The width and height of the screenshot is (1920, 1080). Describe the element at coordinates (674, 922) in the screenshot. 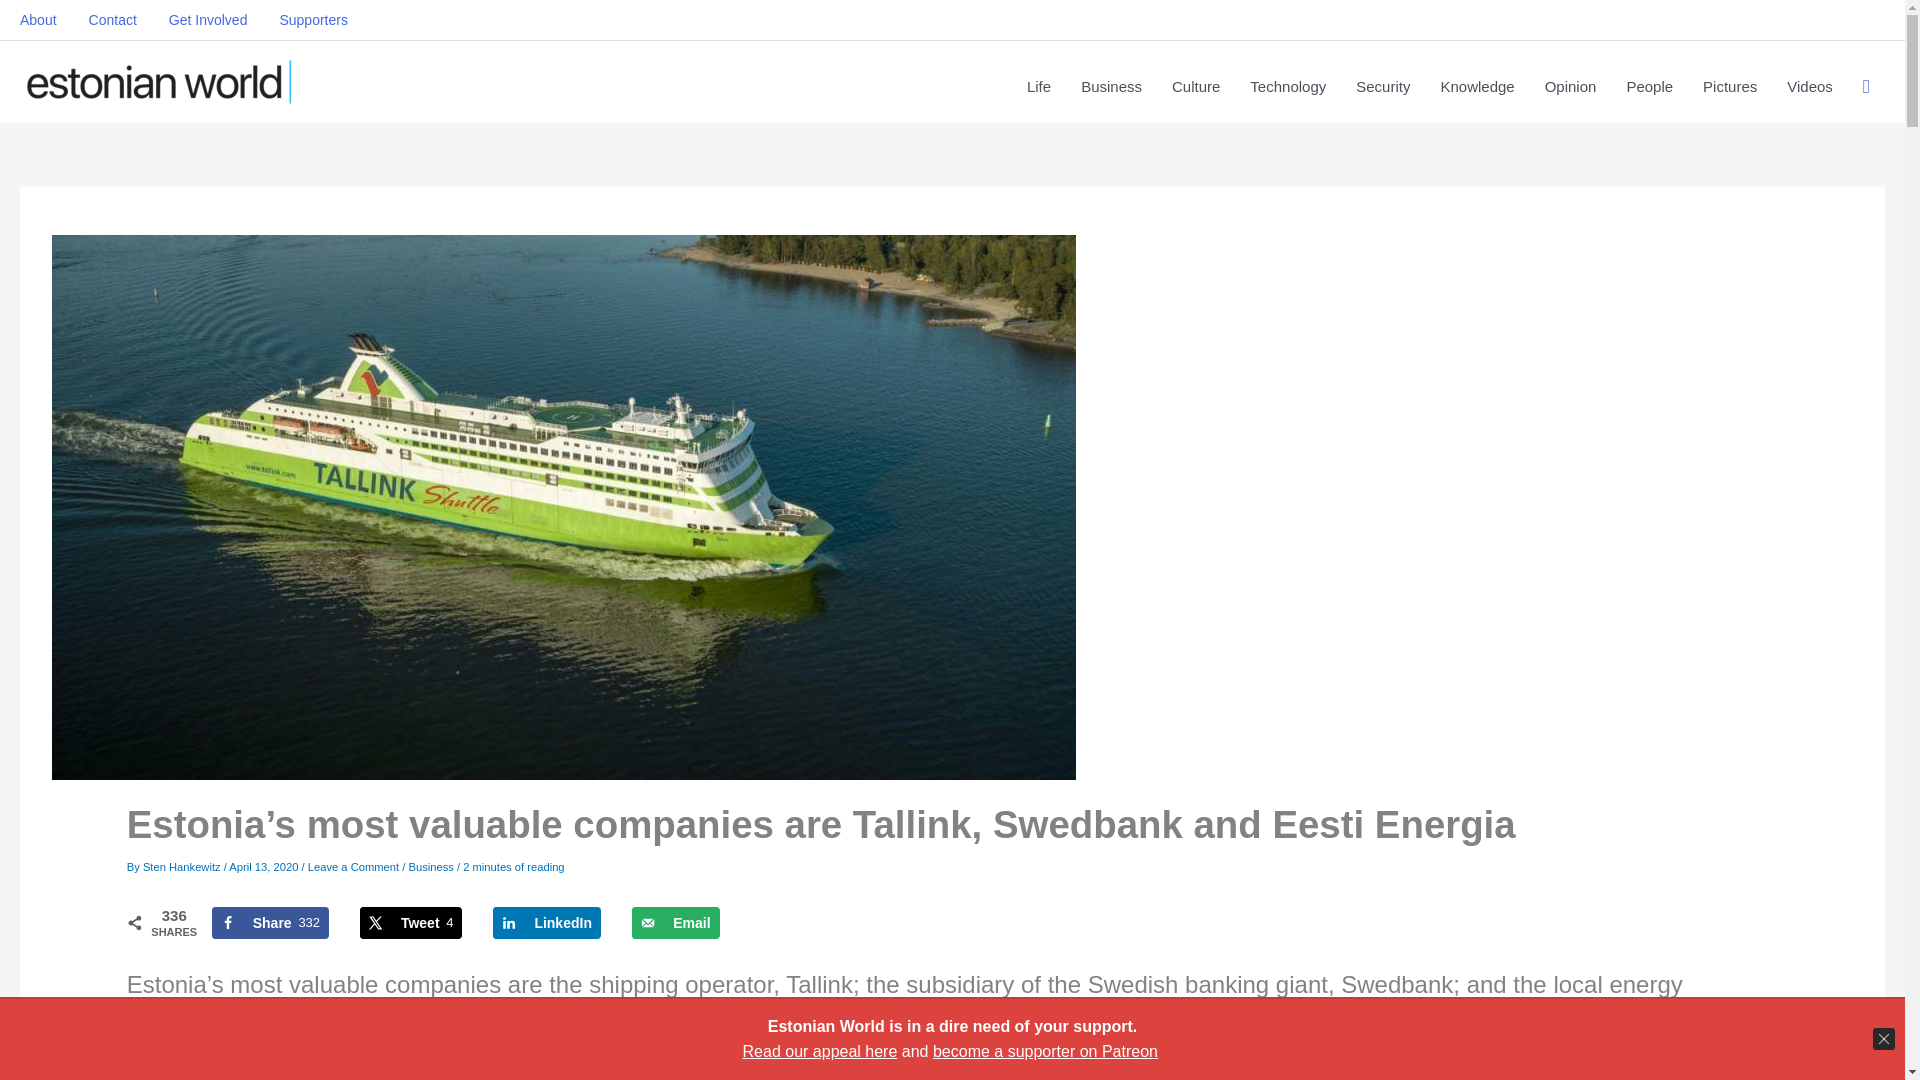

I see `Get Involved` at that location.